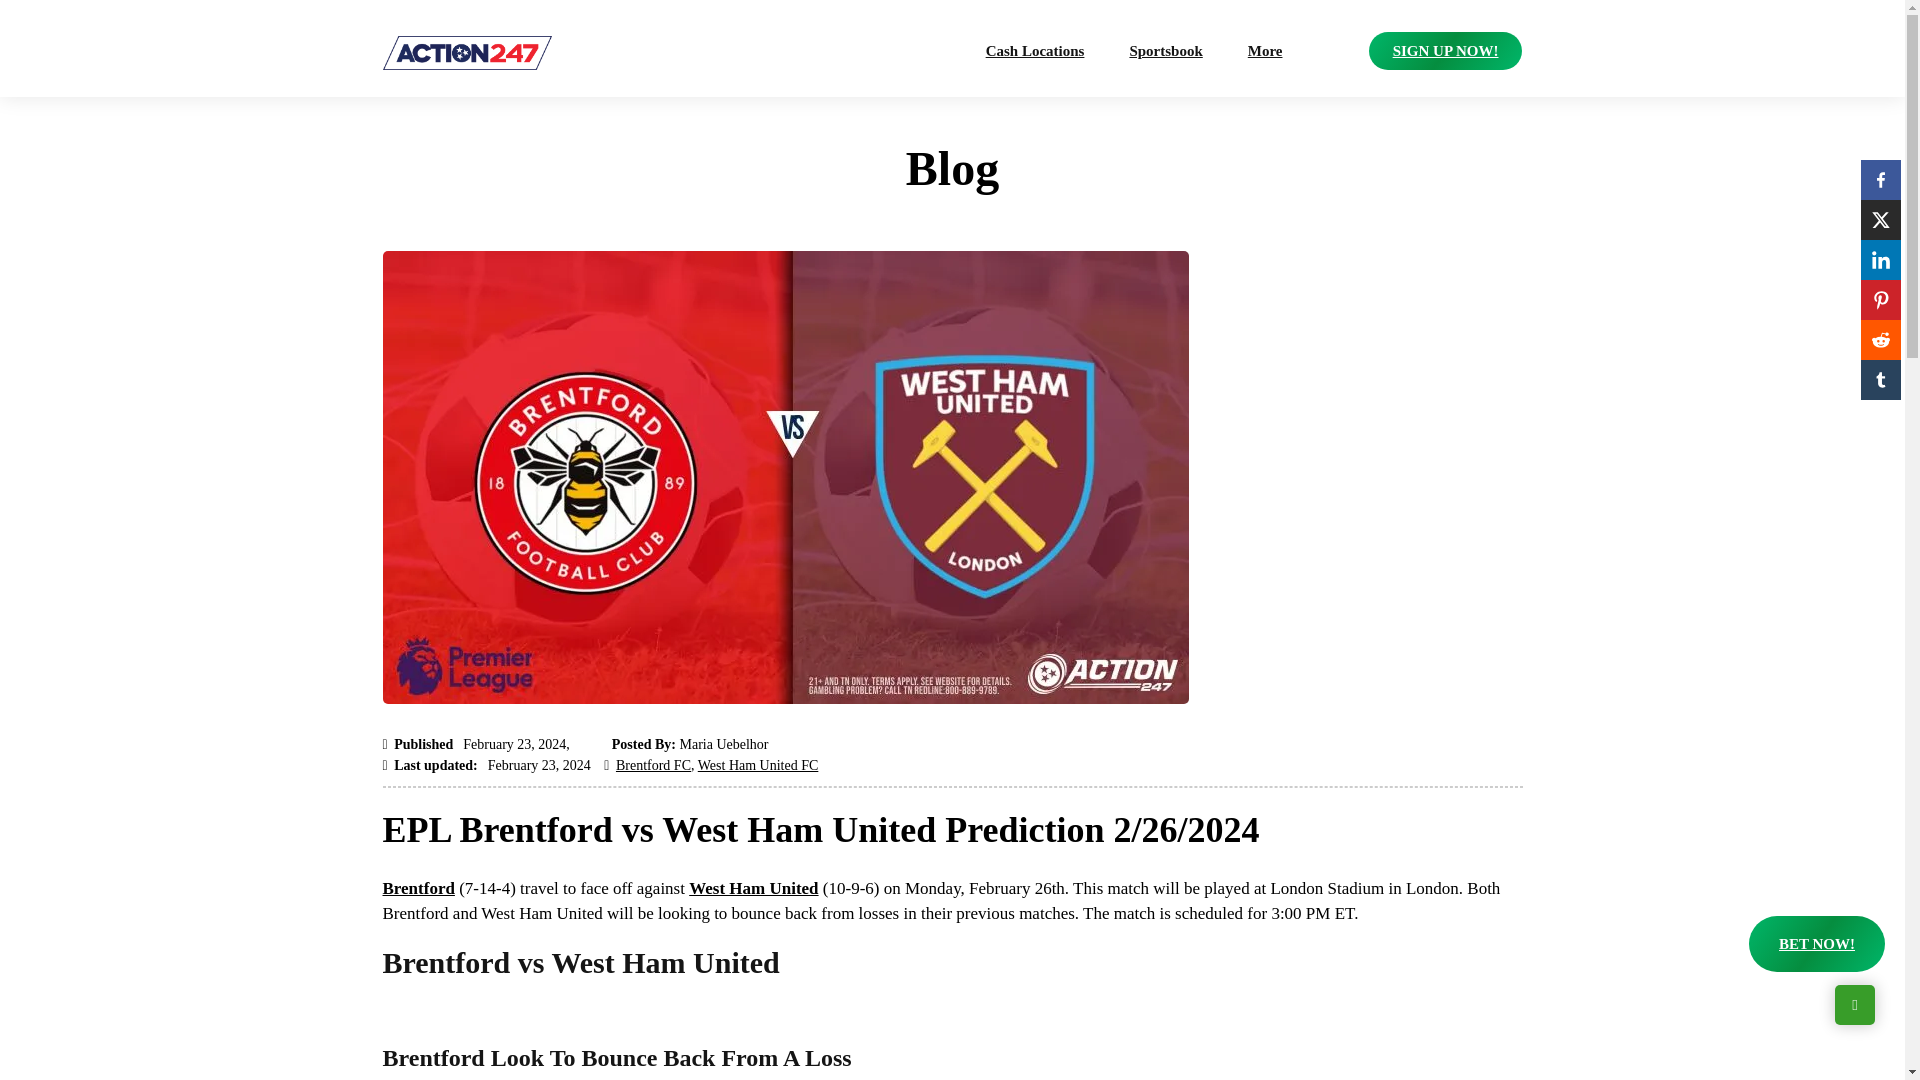  What do you see at coordinates (1264, 51) in the screenshot?
I see `More` at bounding box center [1264, 51].